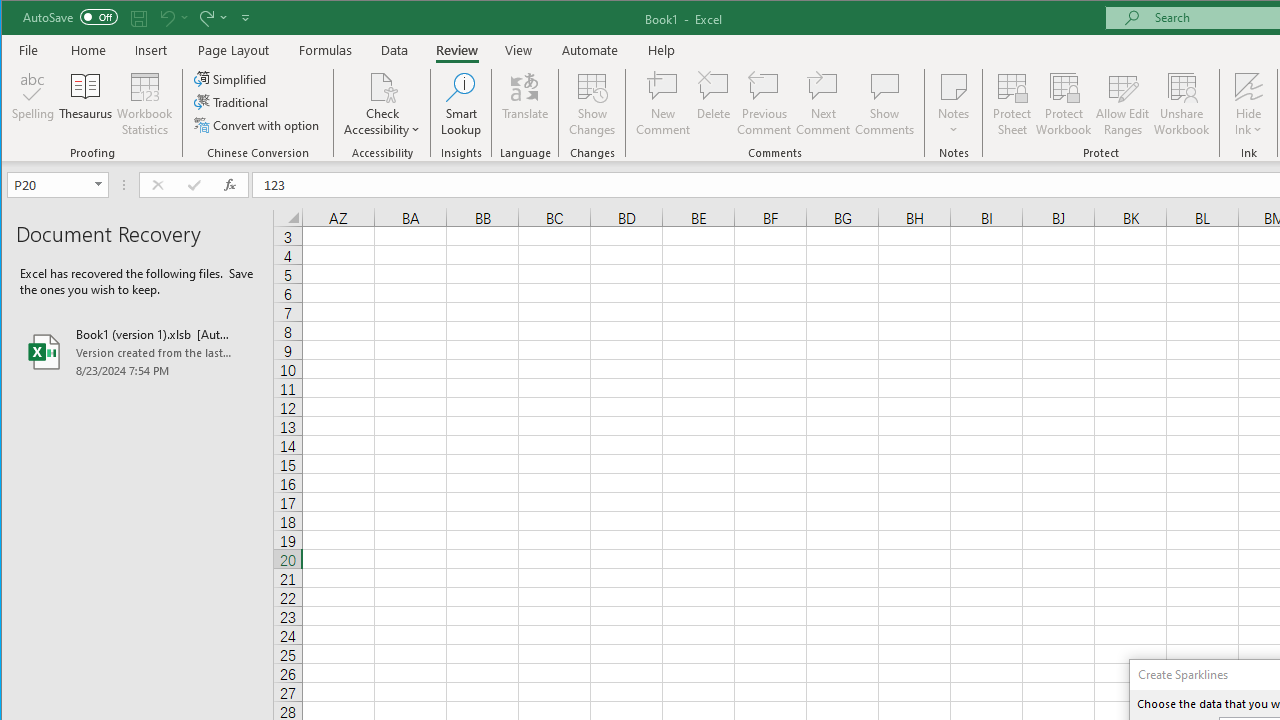 The width and height of the screenshot is (1280, 720). What do you see at coordinates (456, 50) in the screenshot?
I see `Review` at bounding box center [456, 50].